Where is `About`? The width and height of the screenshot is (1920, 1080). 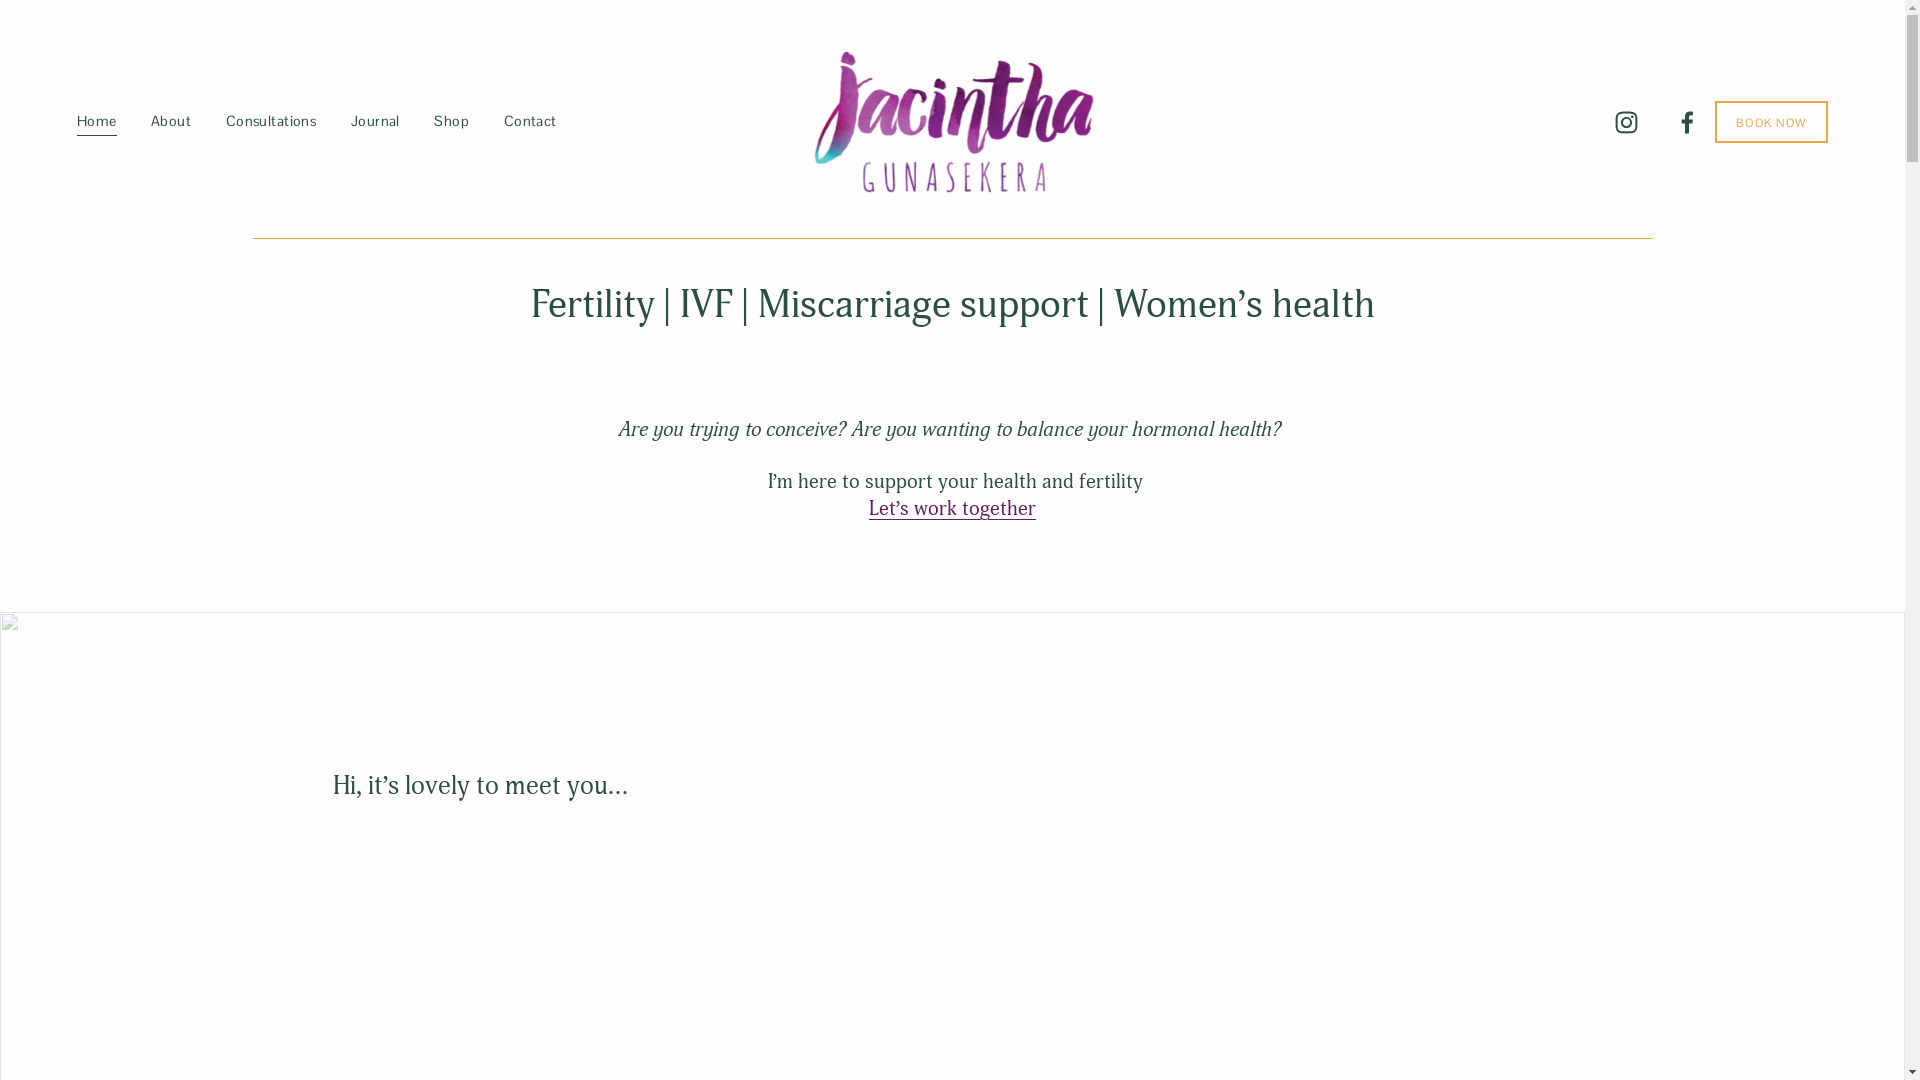
About is located at coordinates (171, 122).